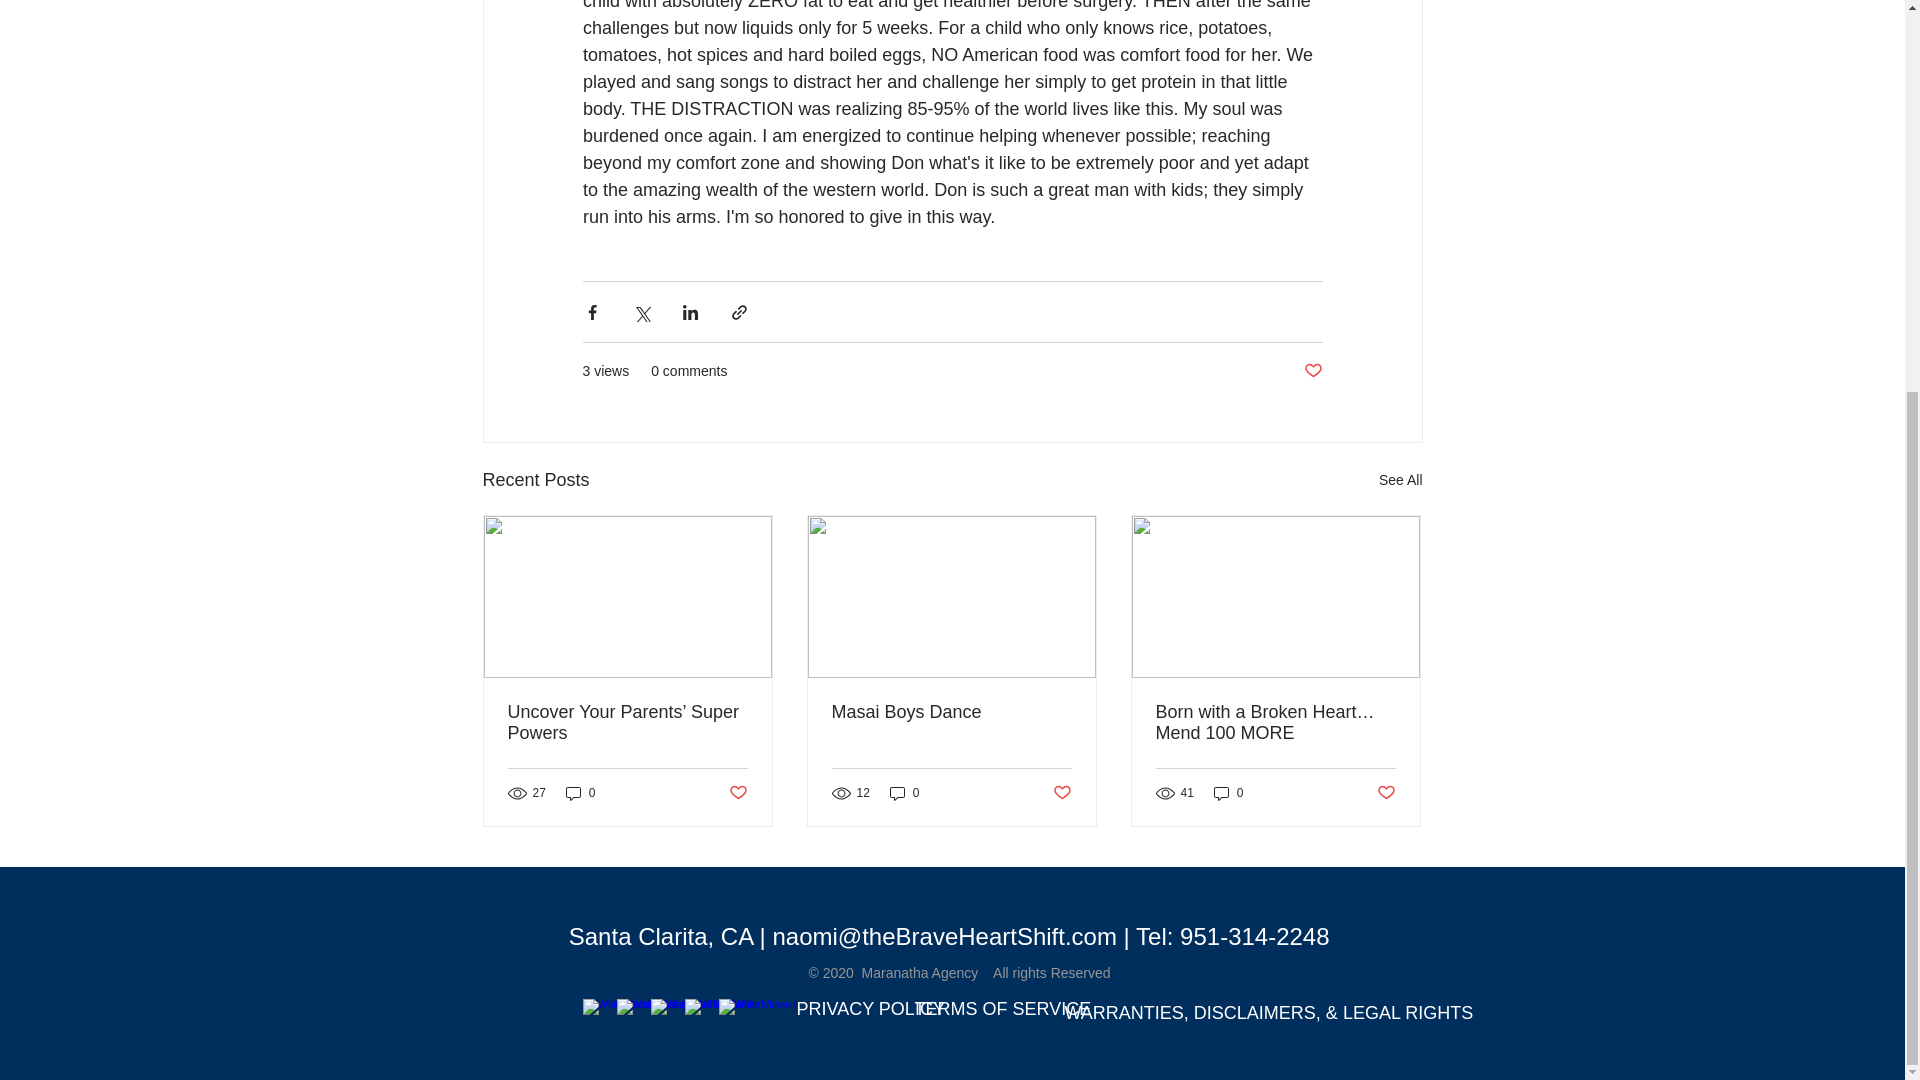 The image size is (1920, 1080). Describe the element at coordinates (736, 792) in the screenshot. I see `Post not marked as liked` at that location.